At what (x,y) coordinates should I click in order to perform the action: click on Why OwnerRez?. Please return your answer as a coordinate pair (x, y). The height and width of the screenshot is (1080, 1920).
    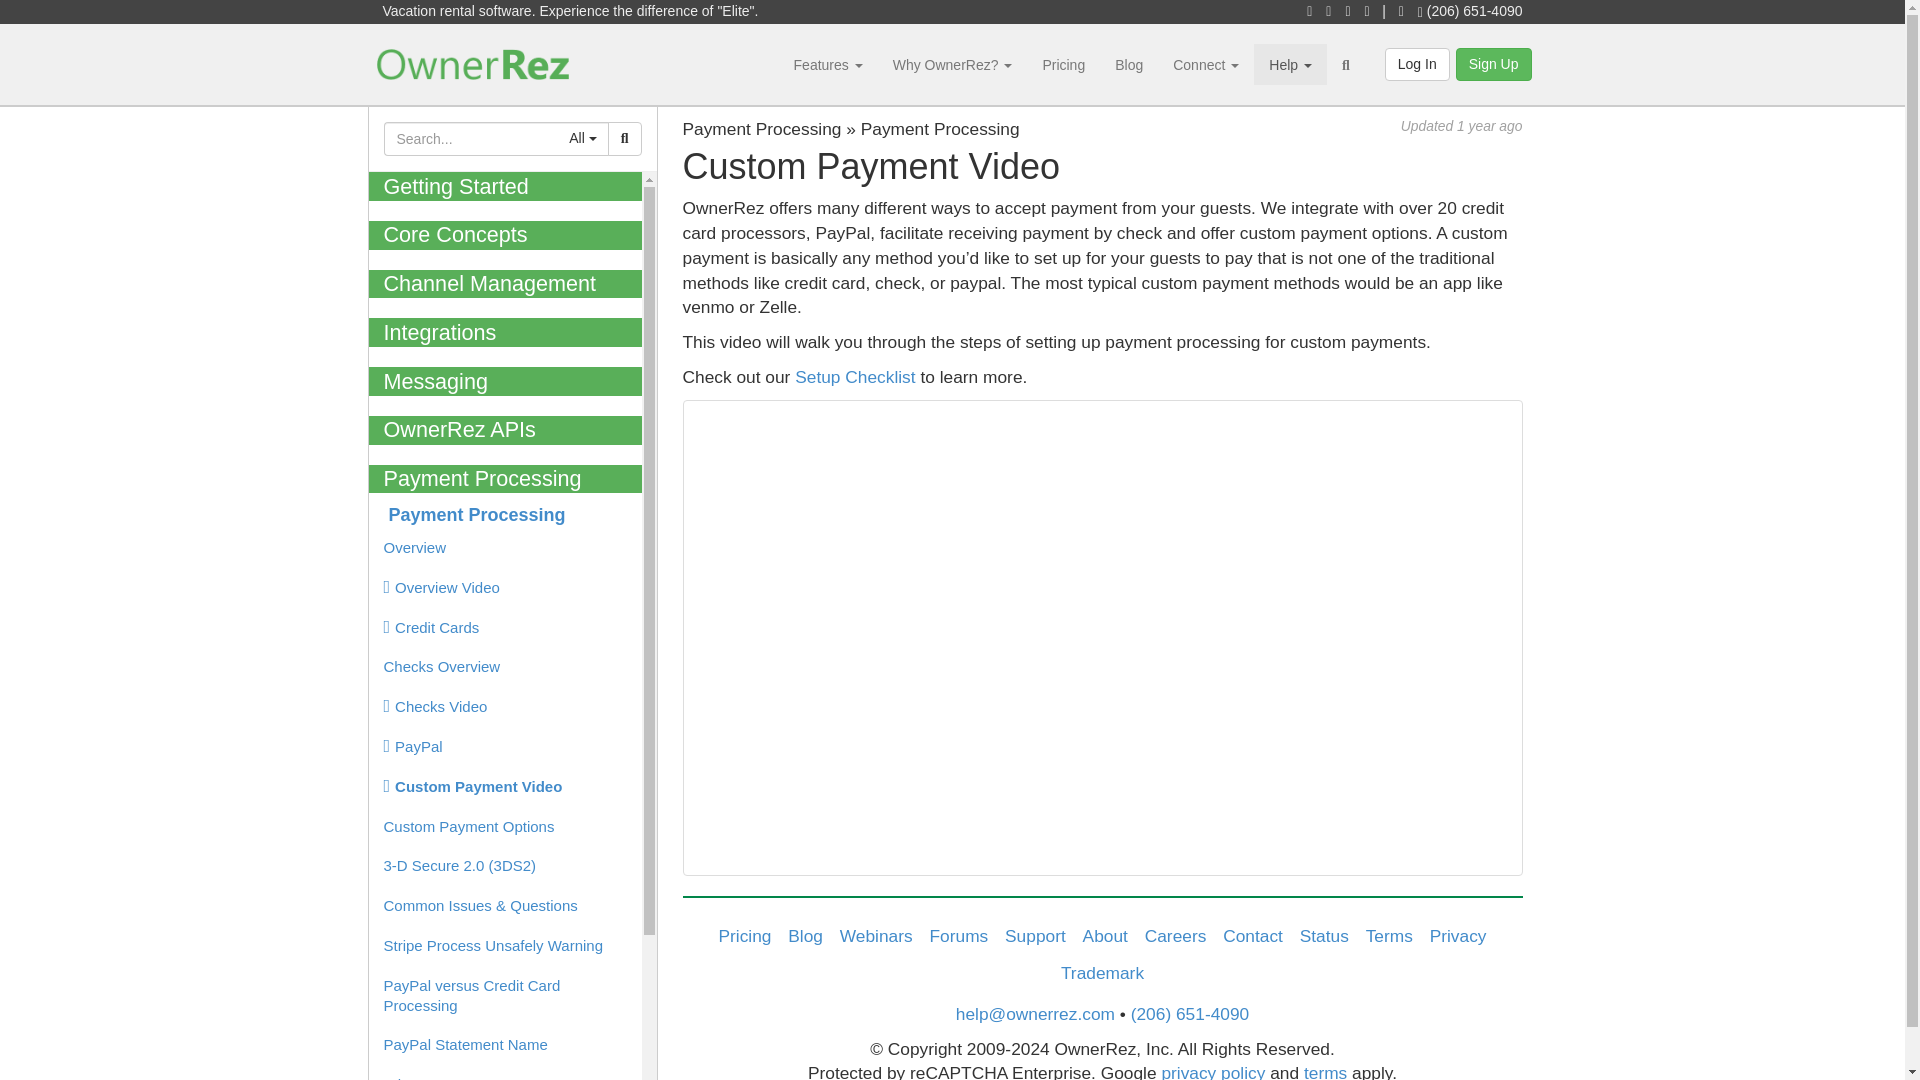
    Looking at the image, I should click on (952, 64).